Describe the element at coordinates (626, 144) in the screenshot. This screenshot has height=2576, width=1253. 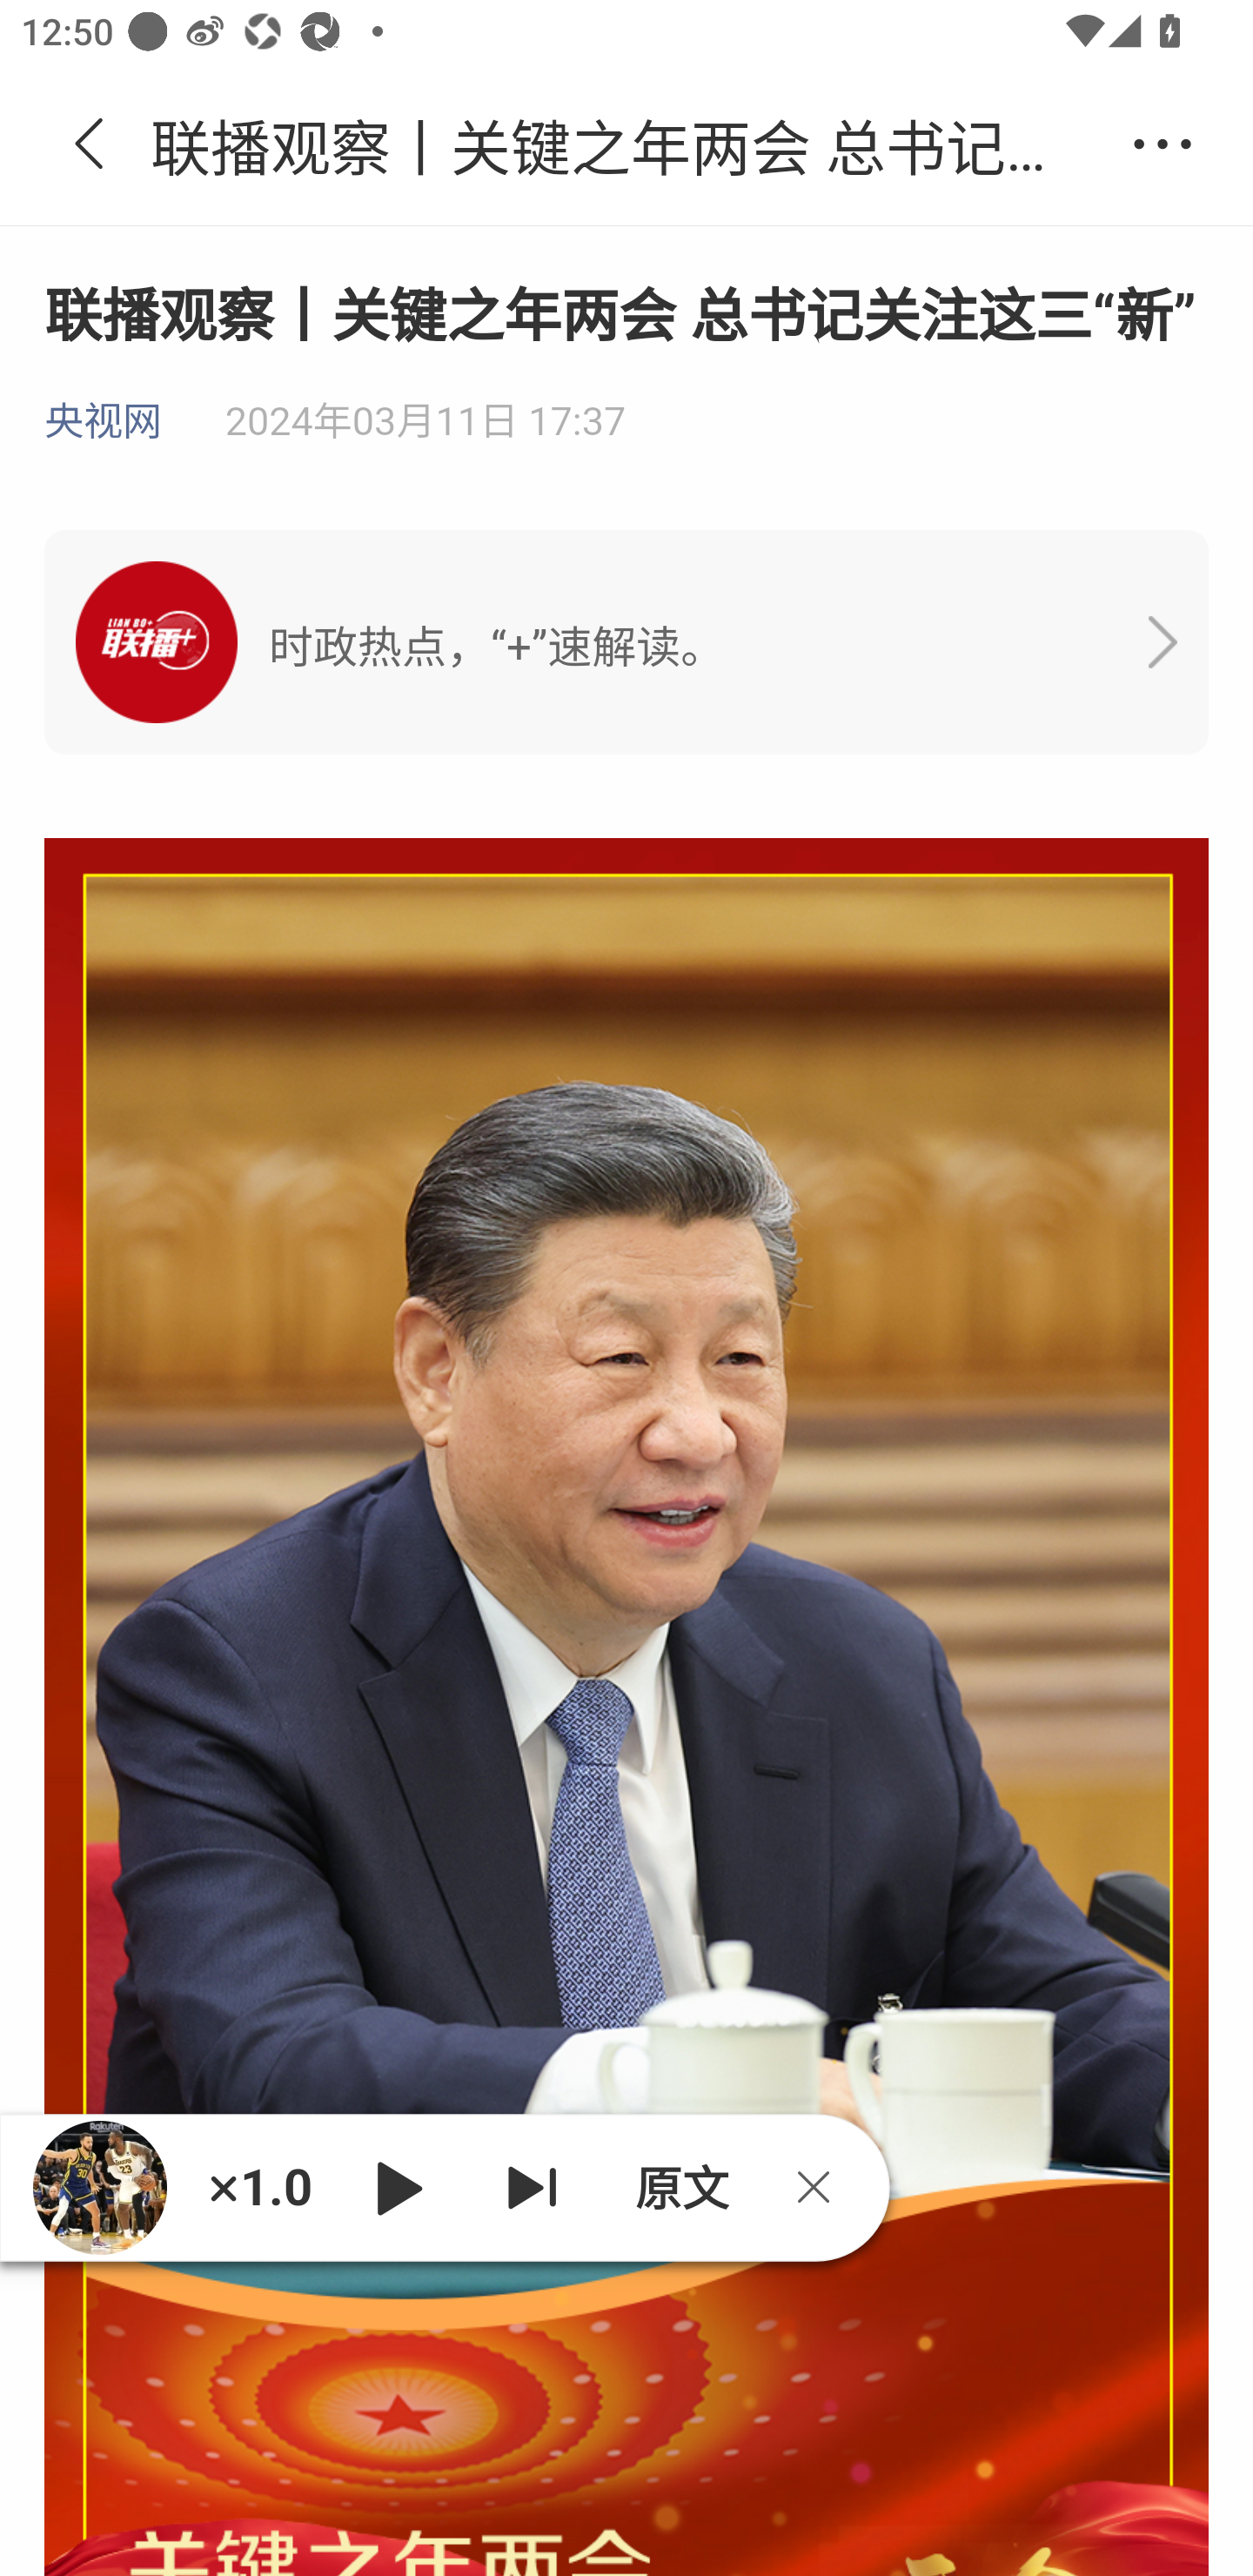
I see `联播观察丨关键之年两会 总书记关注这三“新”` at that location.